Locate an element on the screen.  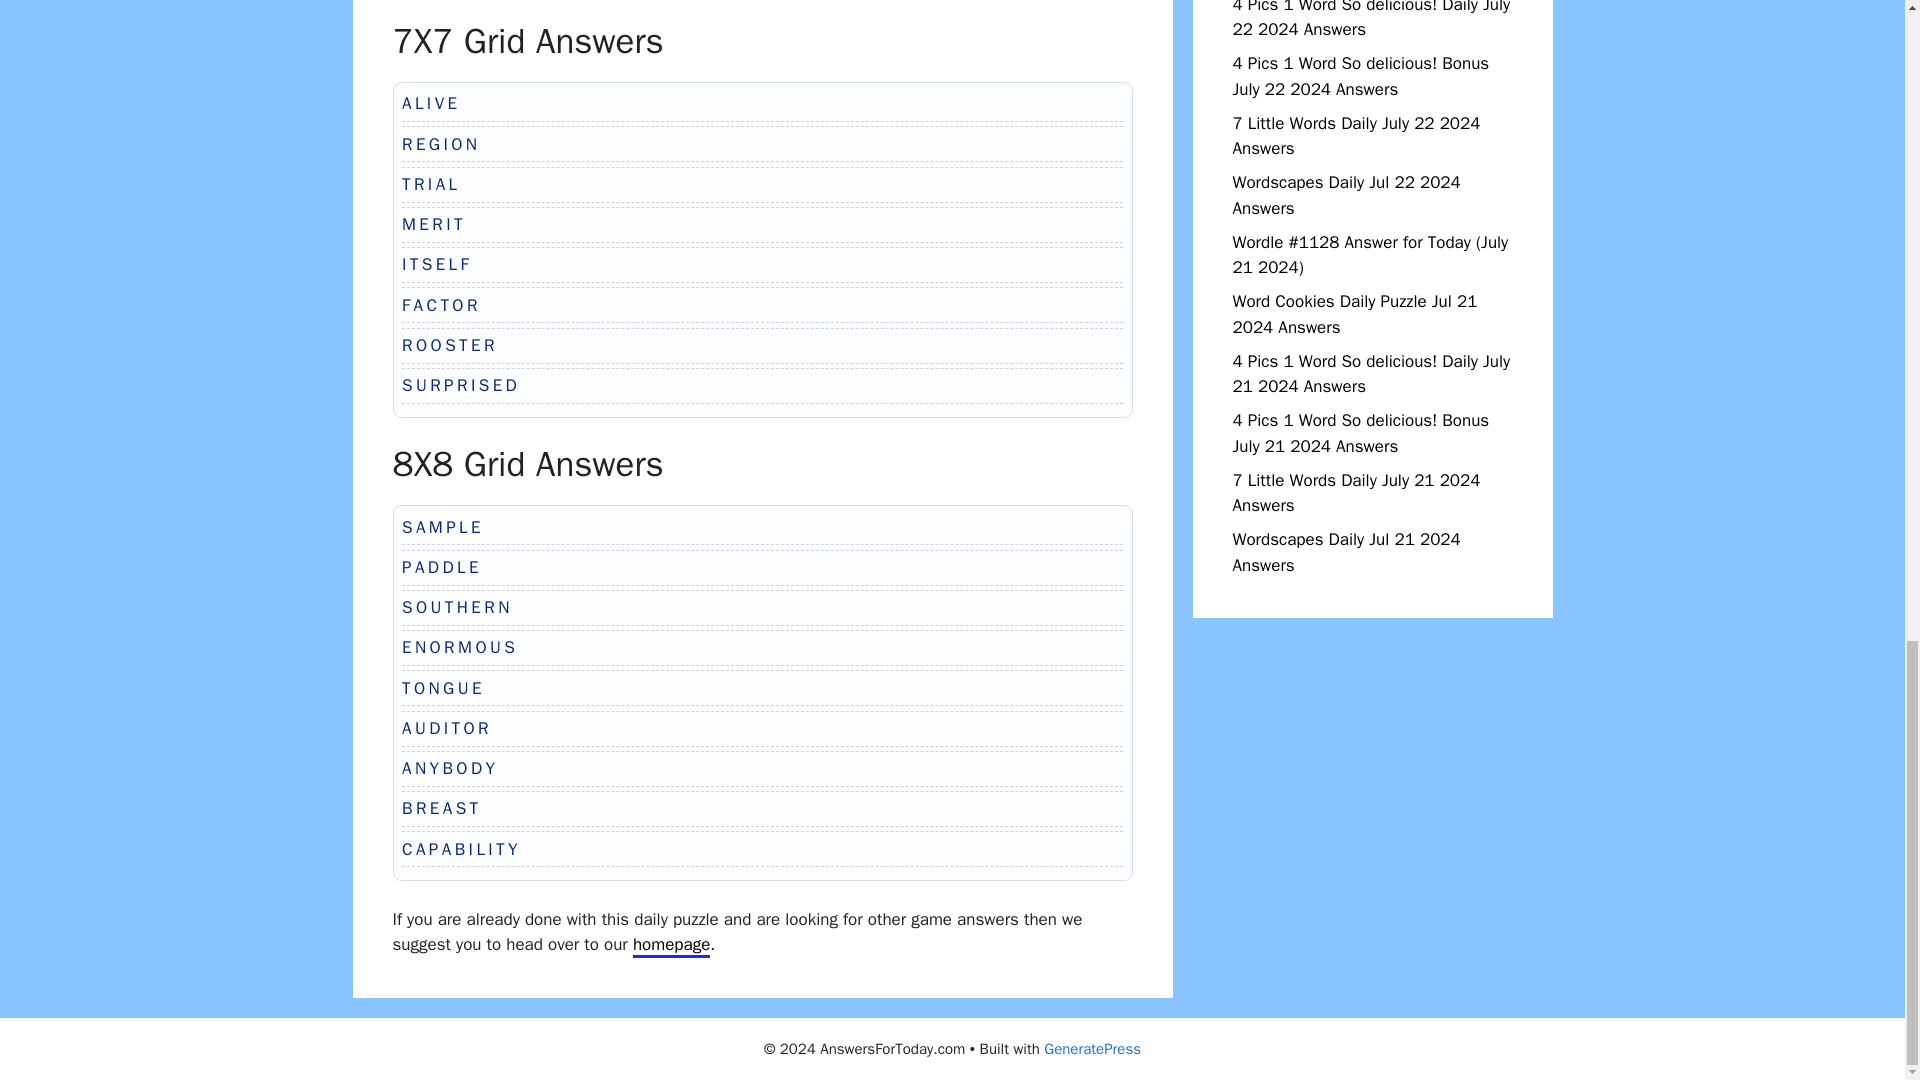
7 Little Words Daily July 21 2024 Answers is located at coordinates (1356, 493).